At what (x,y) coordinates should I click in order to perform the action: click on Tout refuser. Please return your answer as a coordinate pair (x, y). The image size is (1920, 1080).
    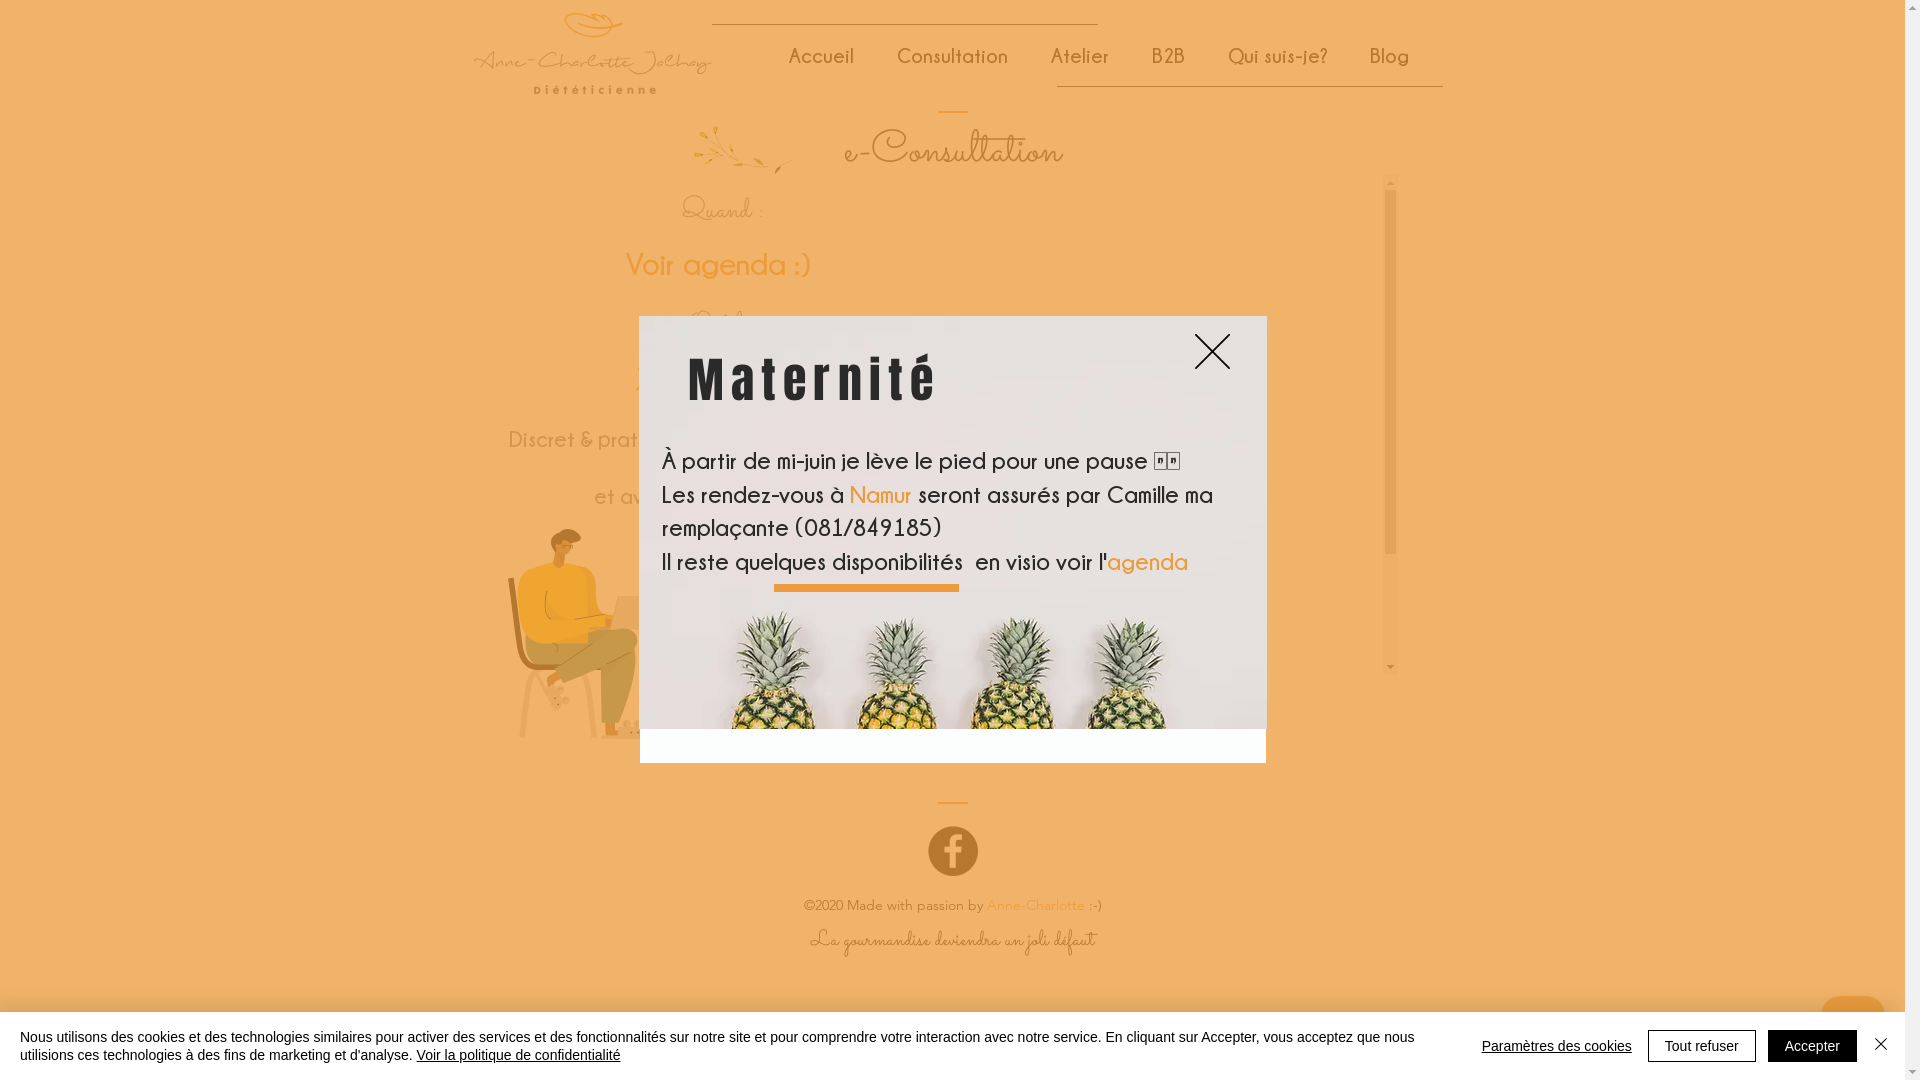
    Looking at the image, I should click on (1702, 1046).